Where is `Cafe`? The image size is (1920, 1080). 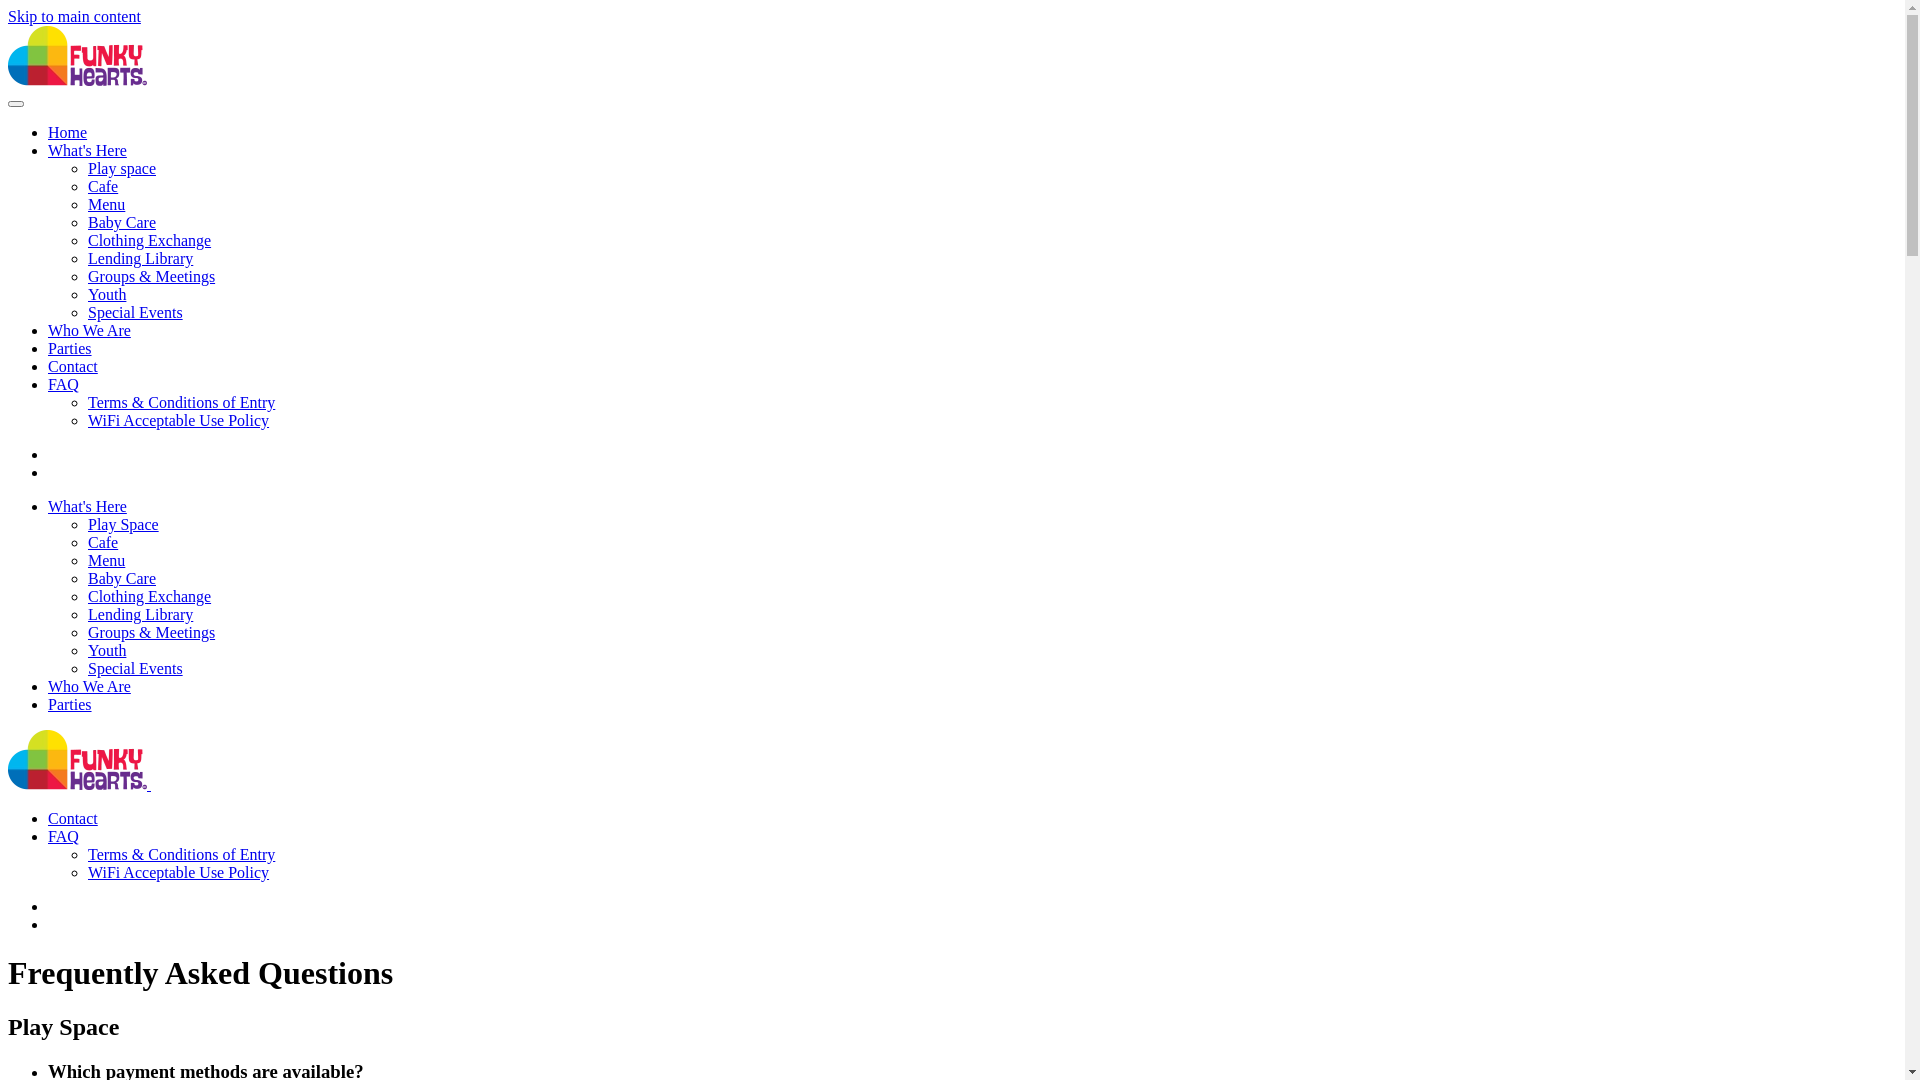
Cafe is located at coordinates (103, 186).